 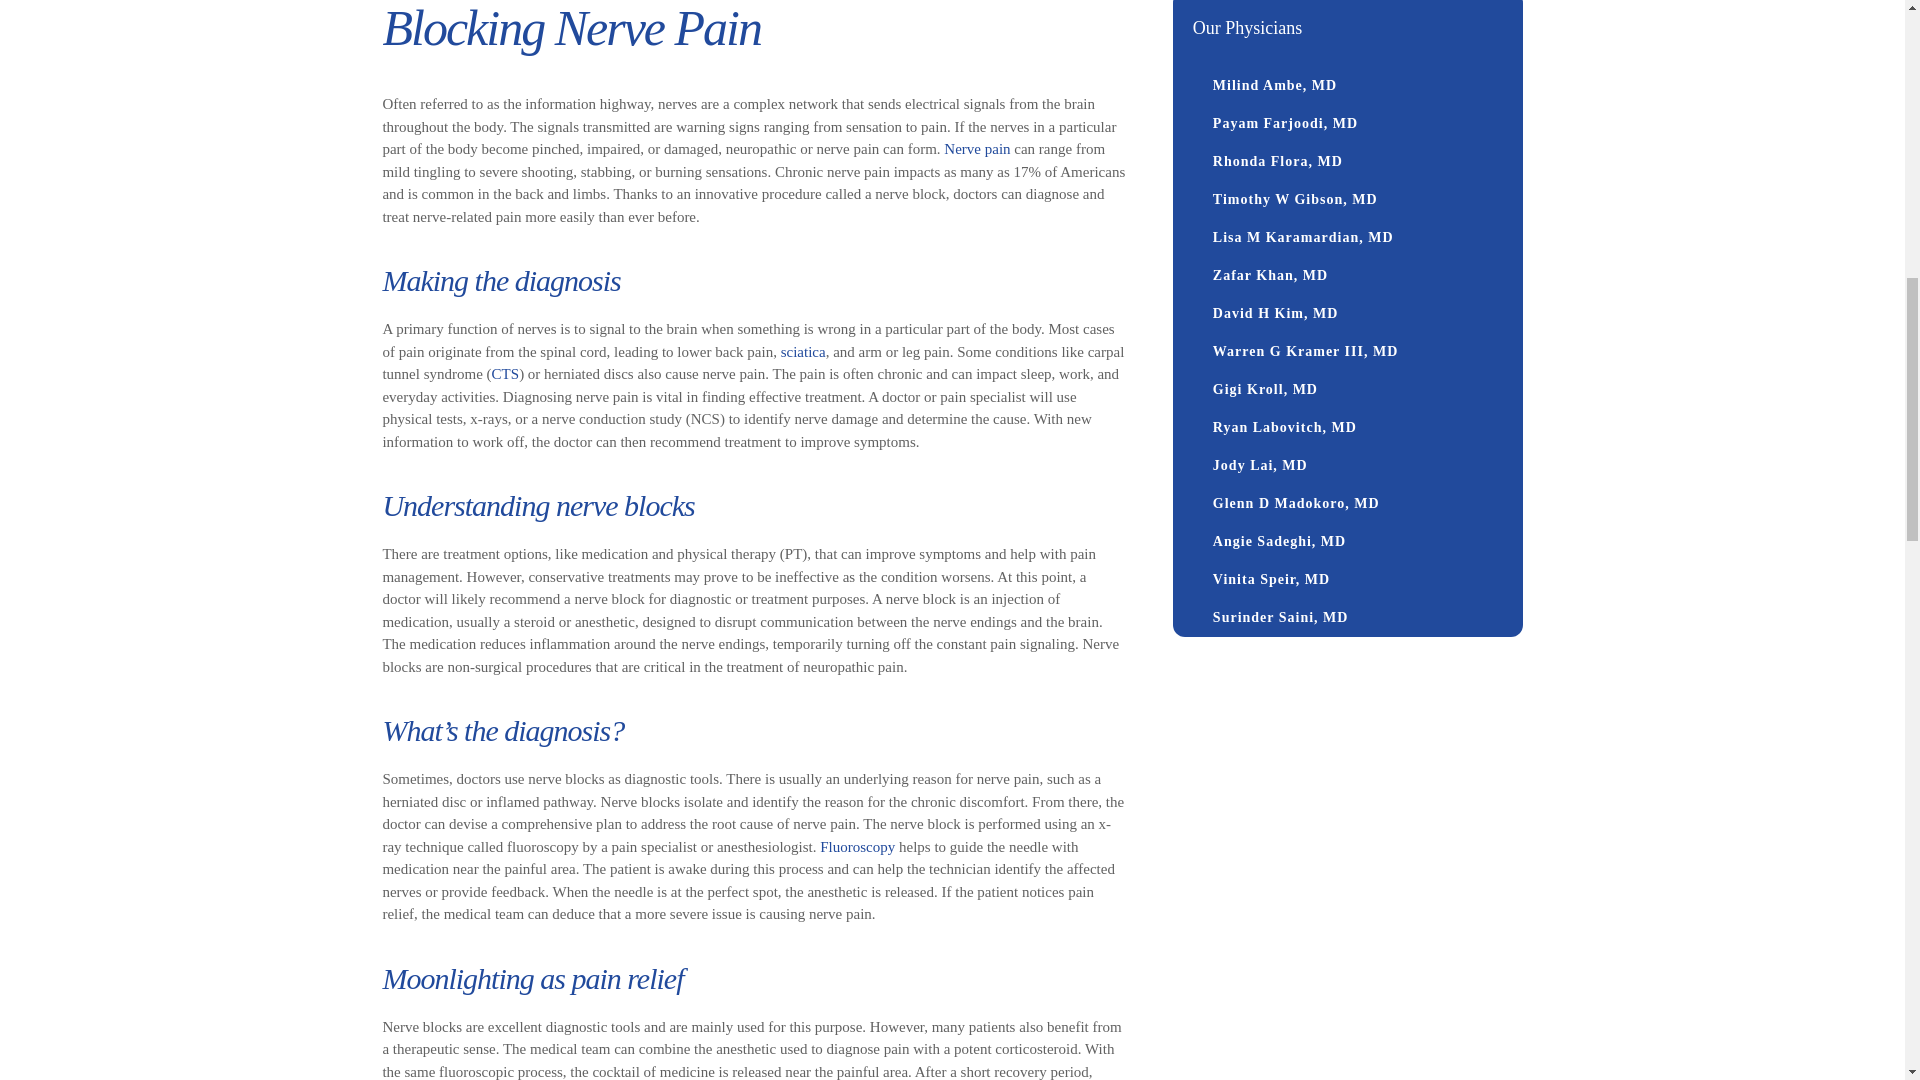 I want to click on Vinita Speir, MD, so click(x=1346, y=580).